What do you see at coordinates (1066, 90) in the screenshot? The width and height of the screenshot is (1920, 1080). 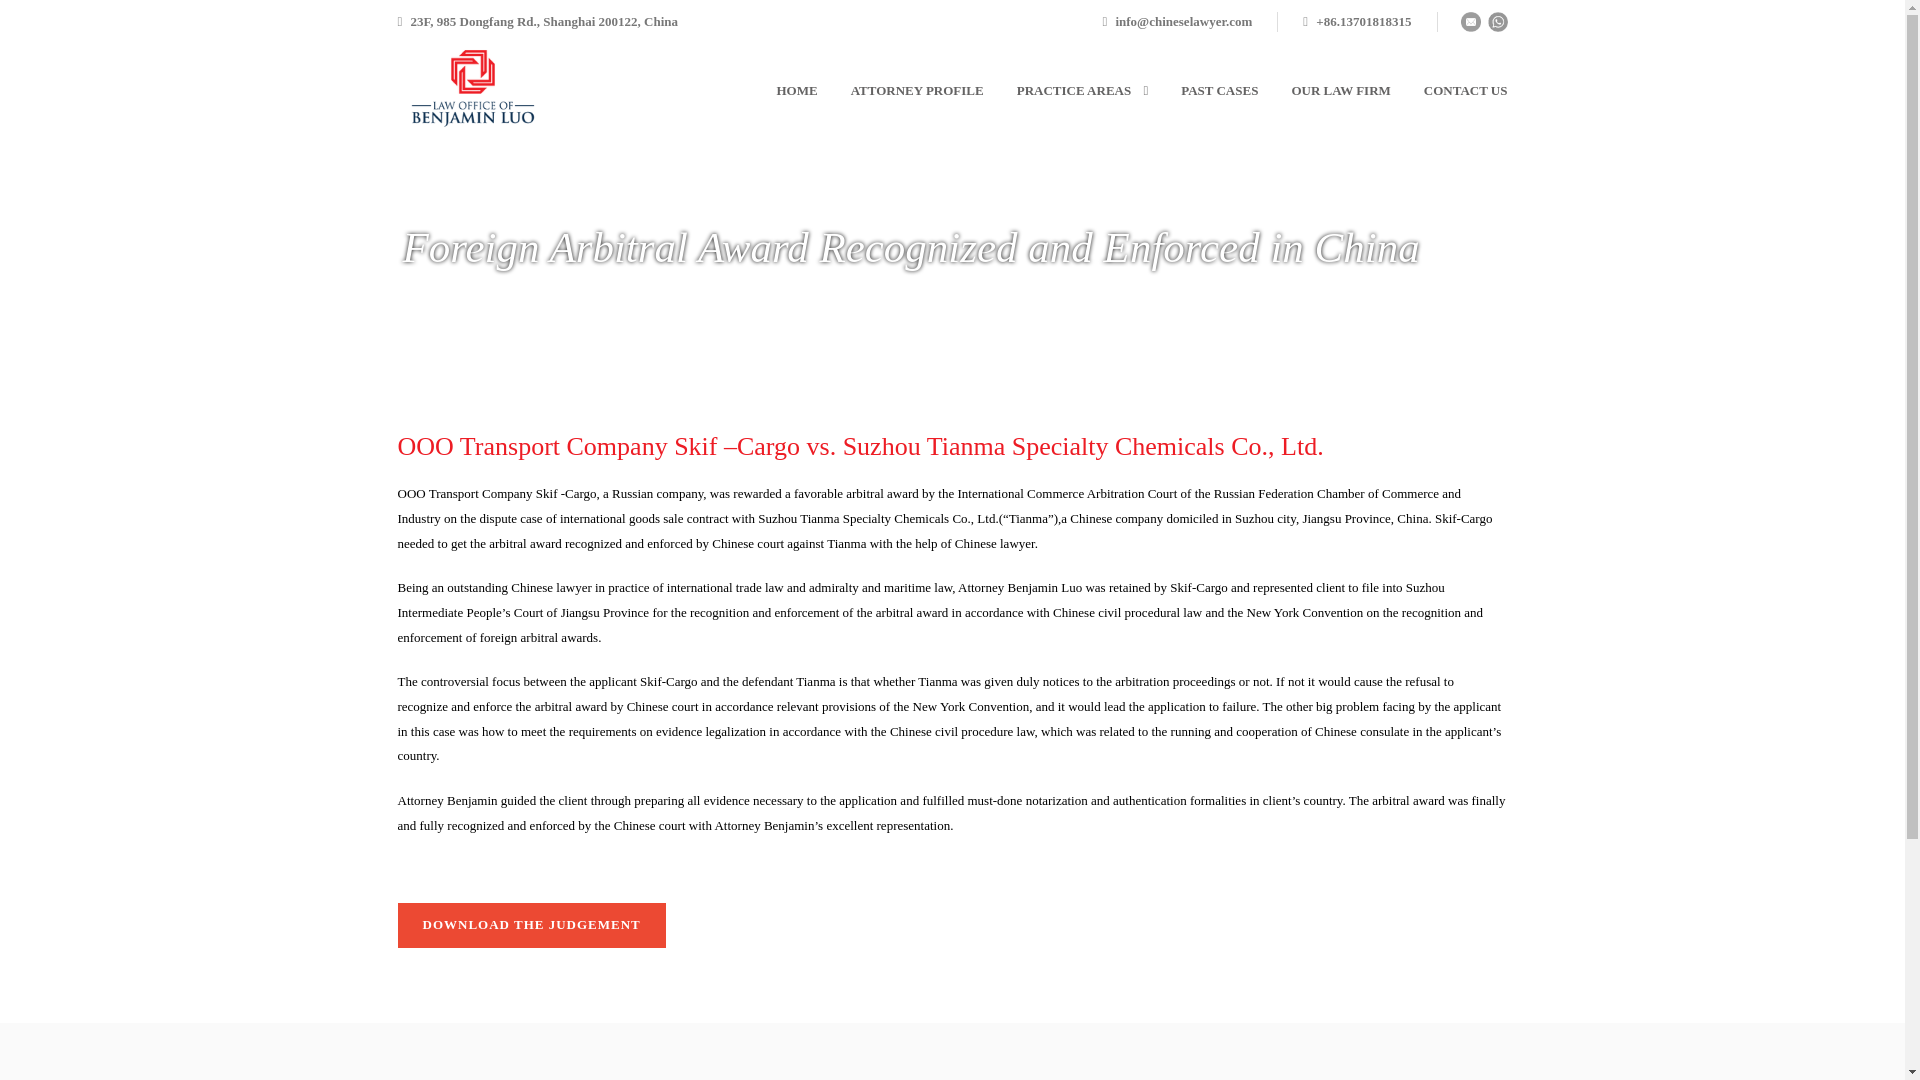 I see `PRACTICE AREAS` at bounding box center [1066, 90].